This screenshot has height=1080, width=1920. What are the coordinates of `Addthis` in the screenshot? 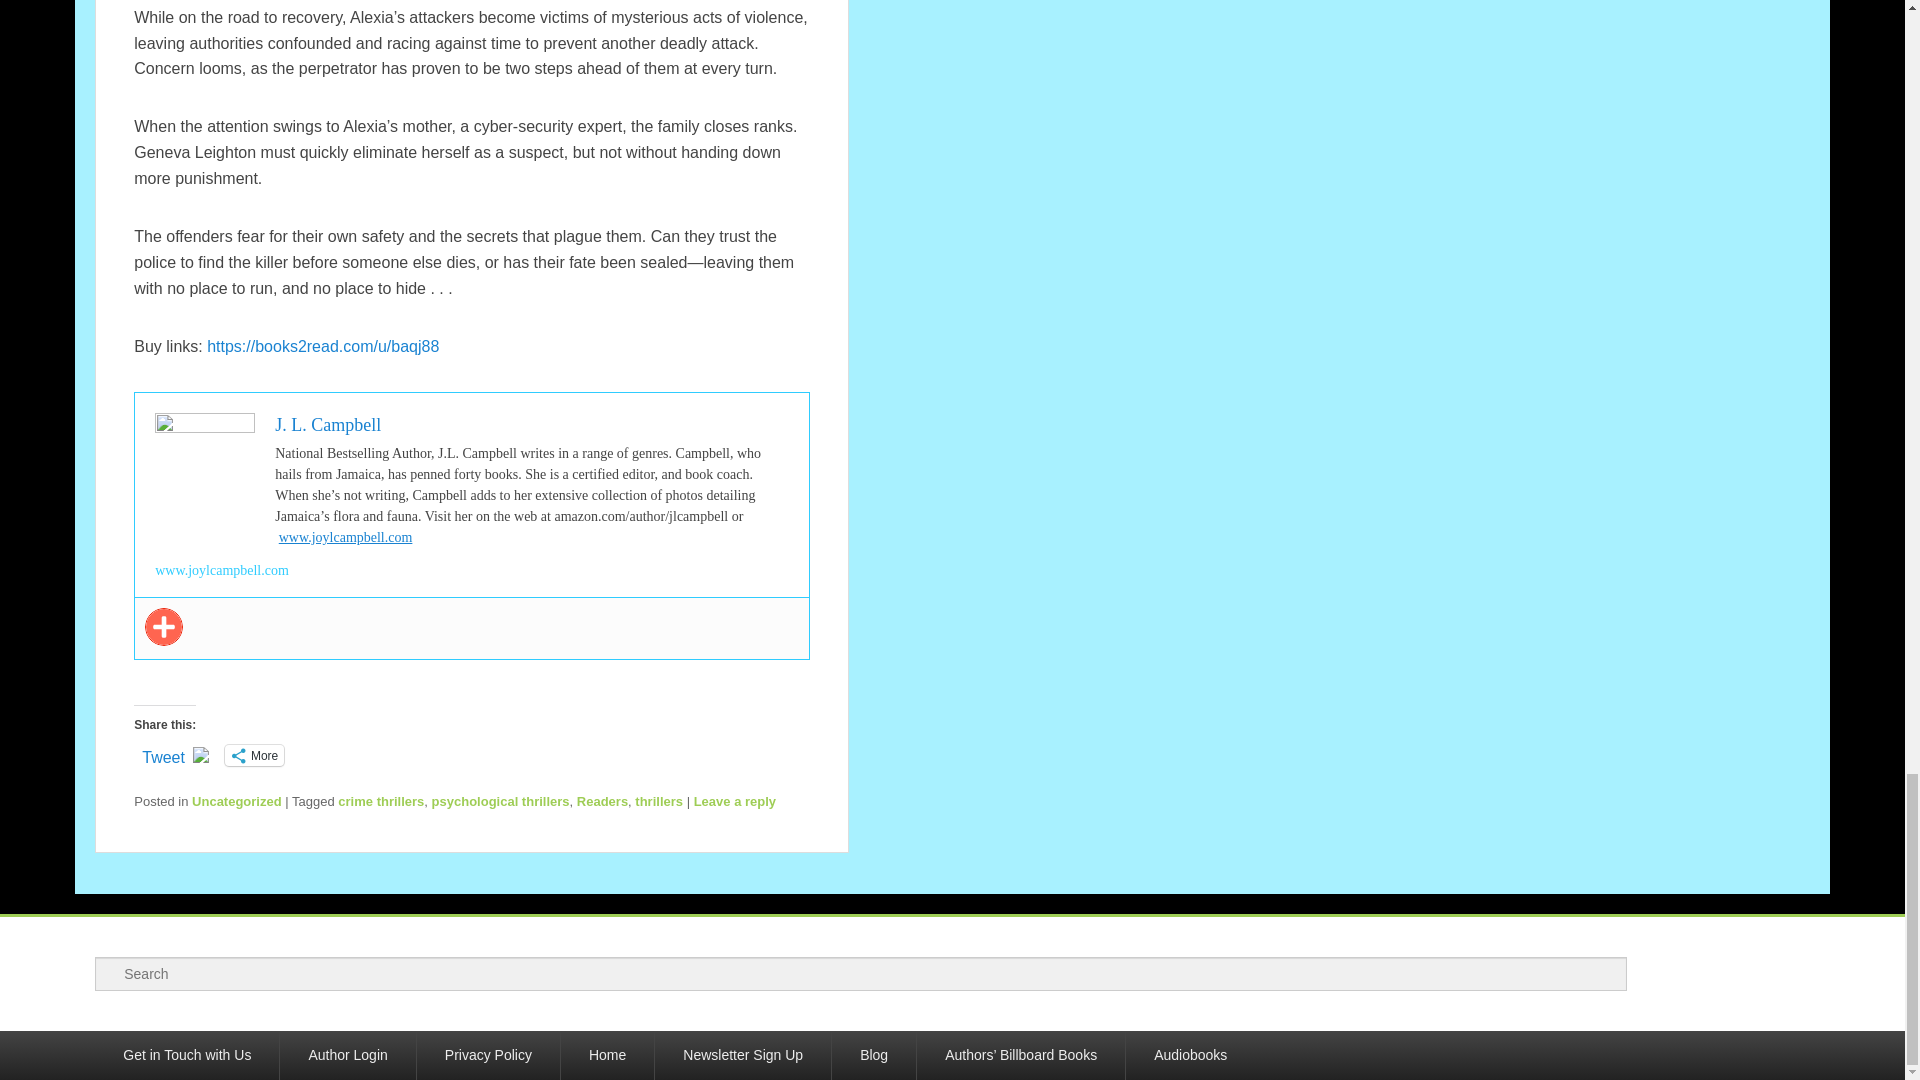 It's located at (164, 626).